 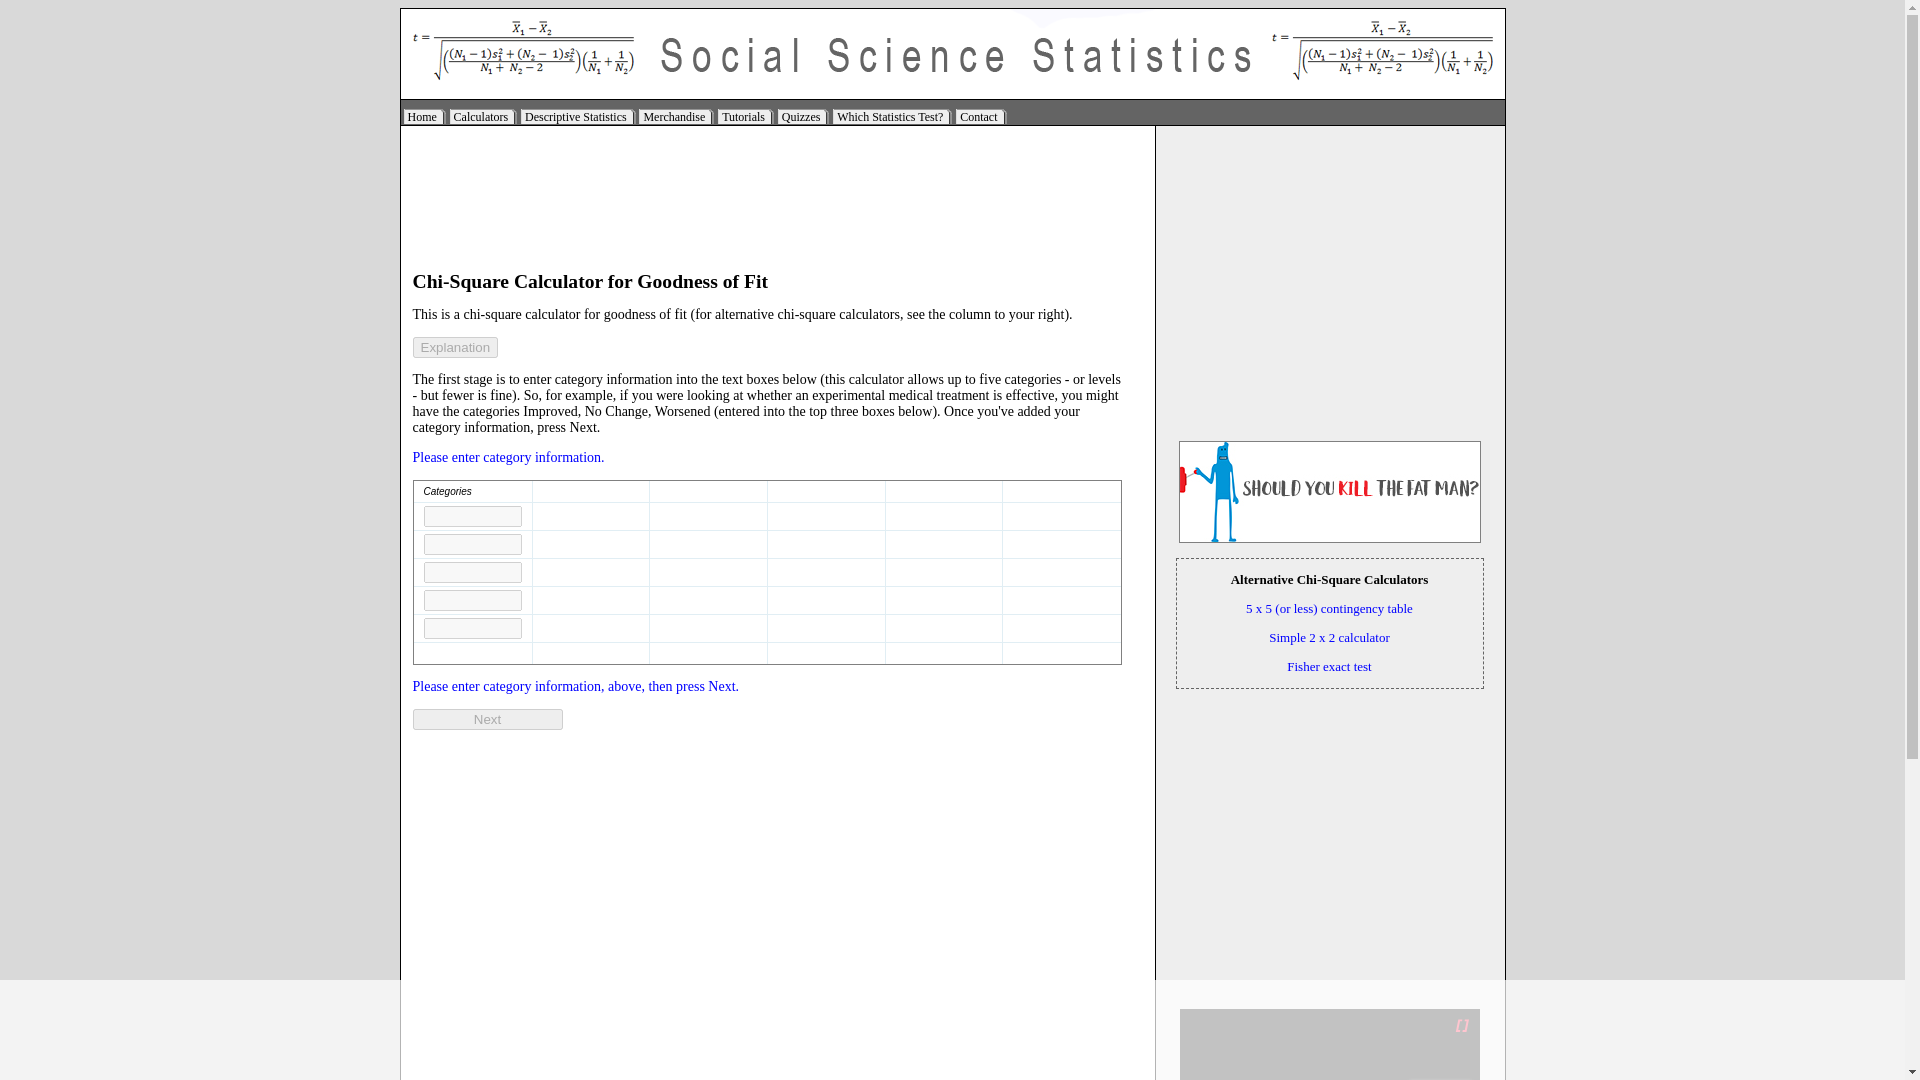 I want to click on Next, so click(x=487, y=719).